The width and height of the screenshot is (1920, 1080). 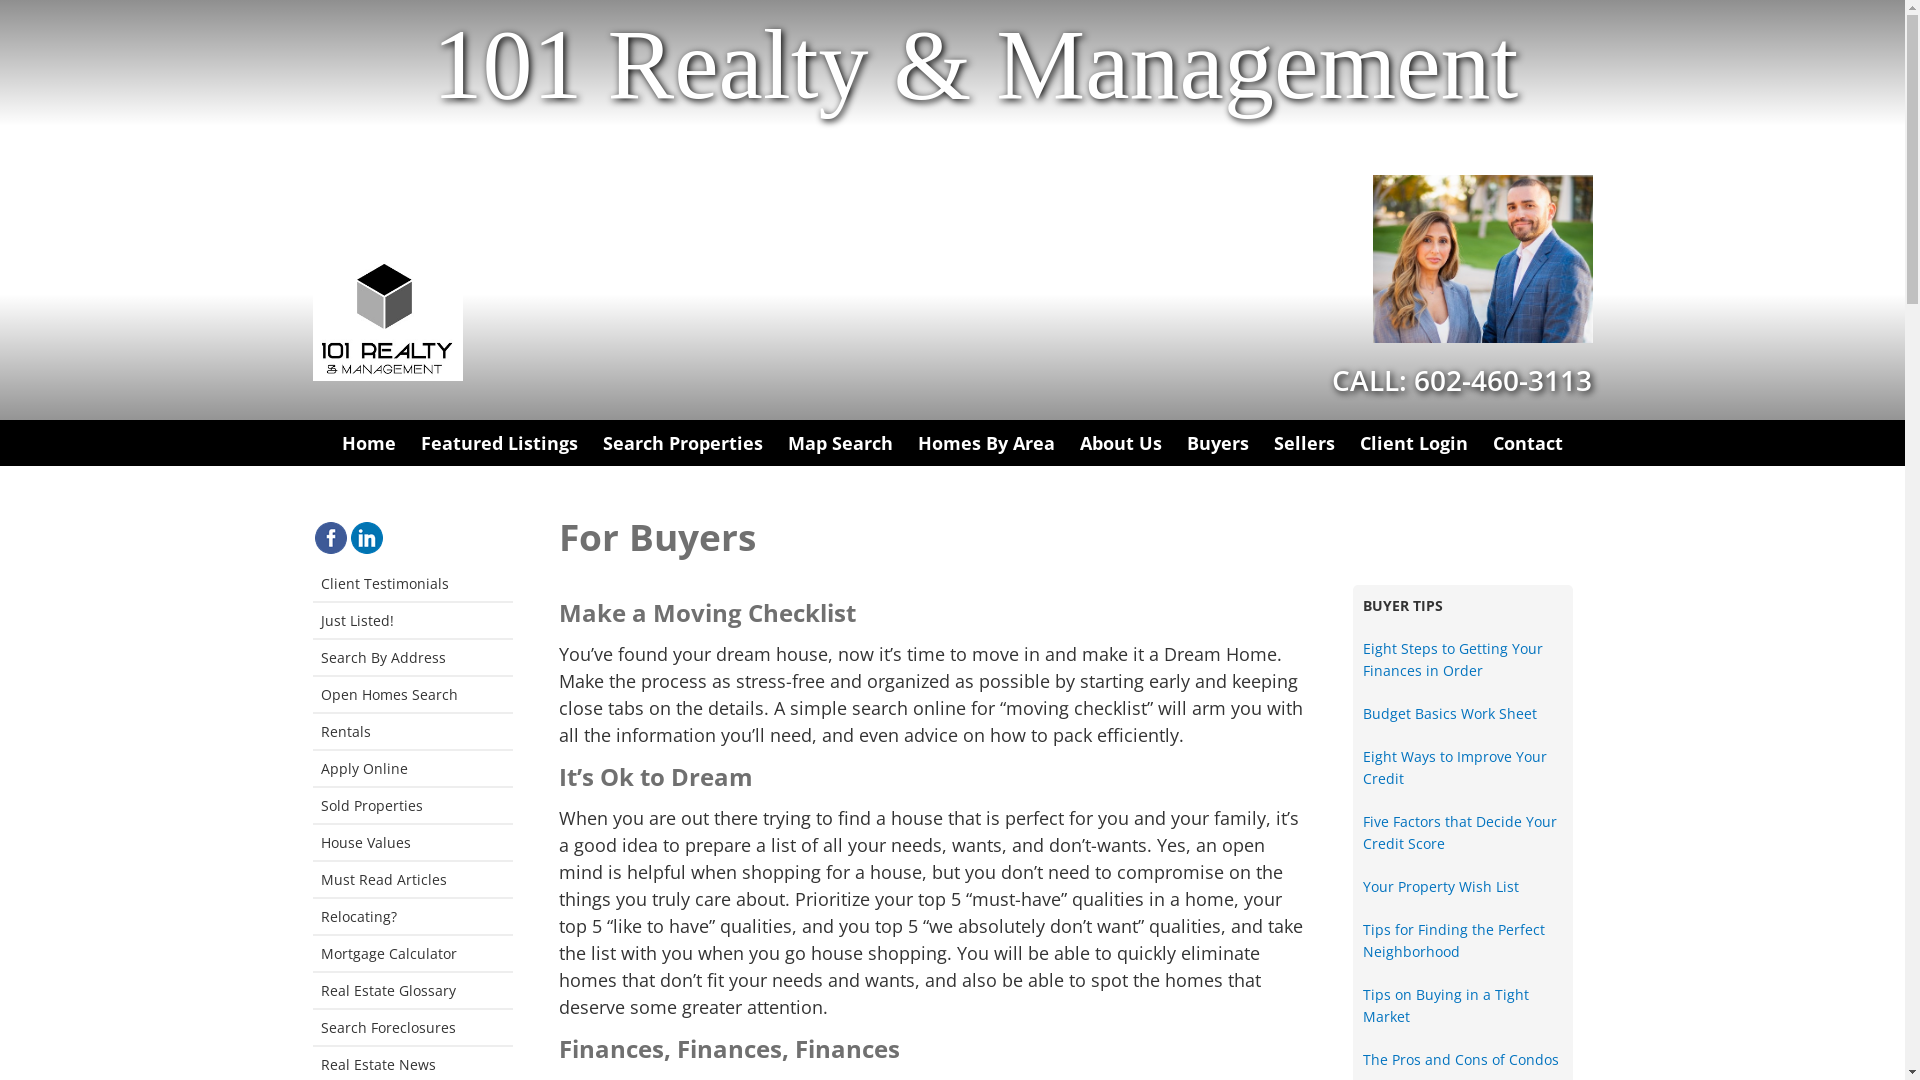 I want to click on Real Estate Glossary, so click(x=412, y=992).